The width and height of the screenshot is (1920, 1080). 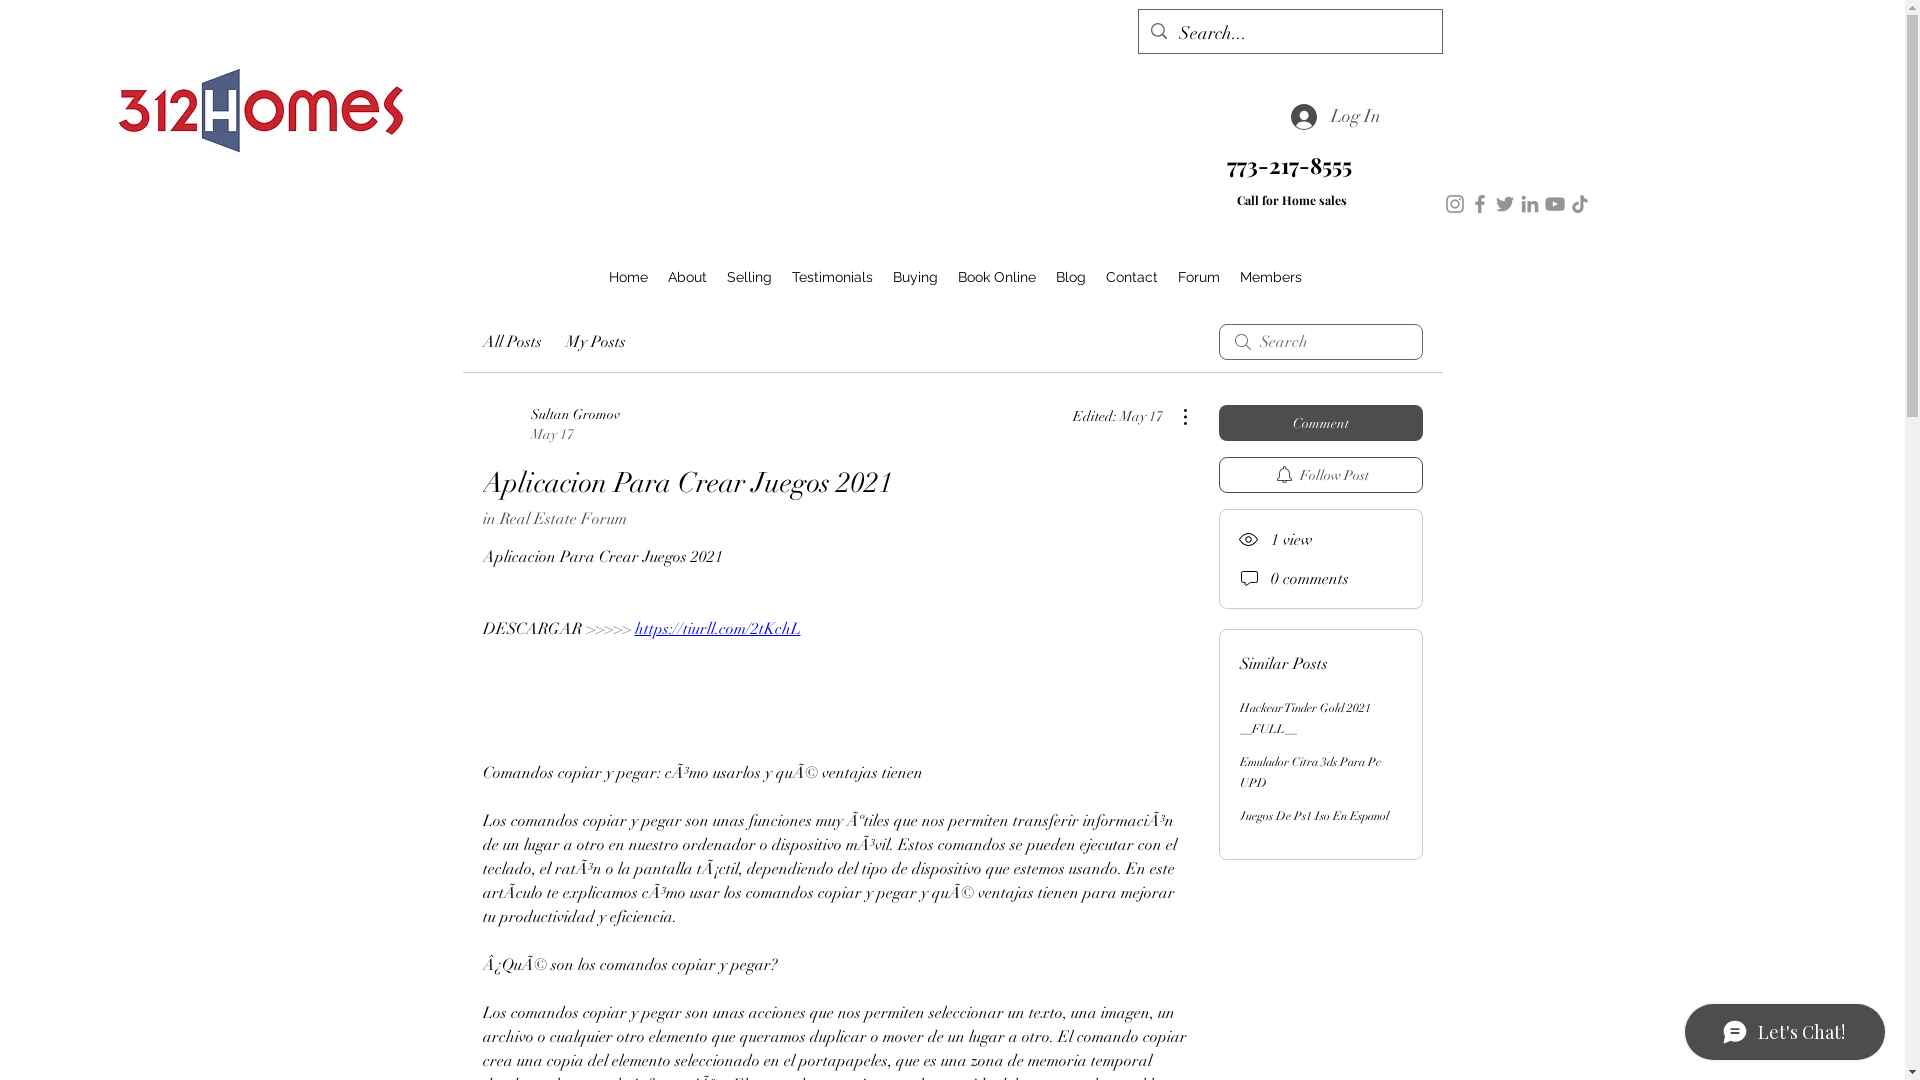 What do you see at coordinates (1271, 278) in the screenshot?
I see `Members` at bounding box center [1271, 278].